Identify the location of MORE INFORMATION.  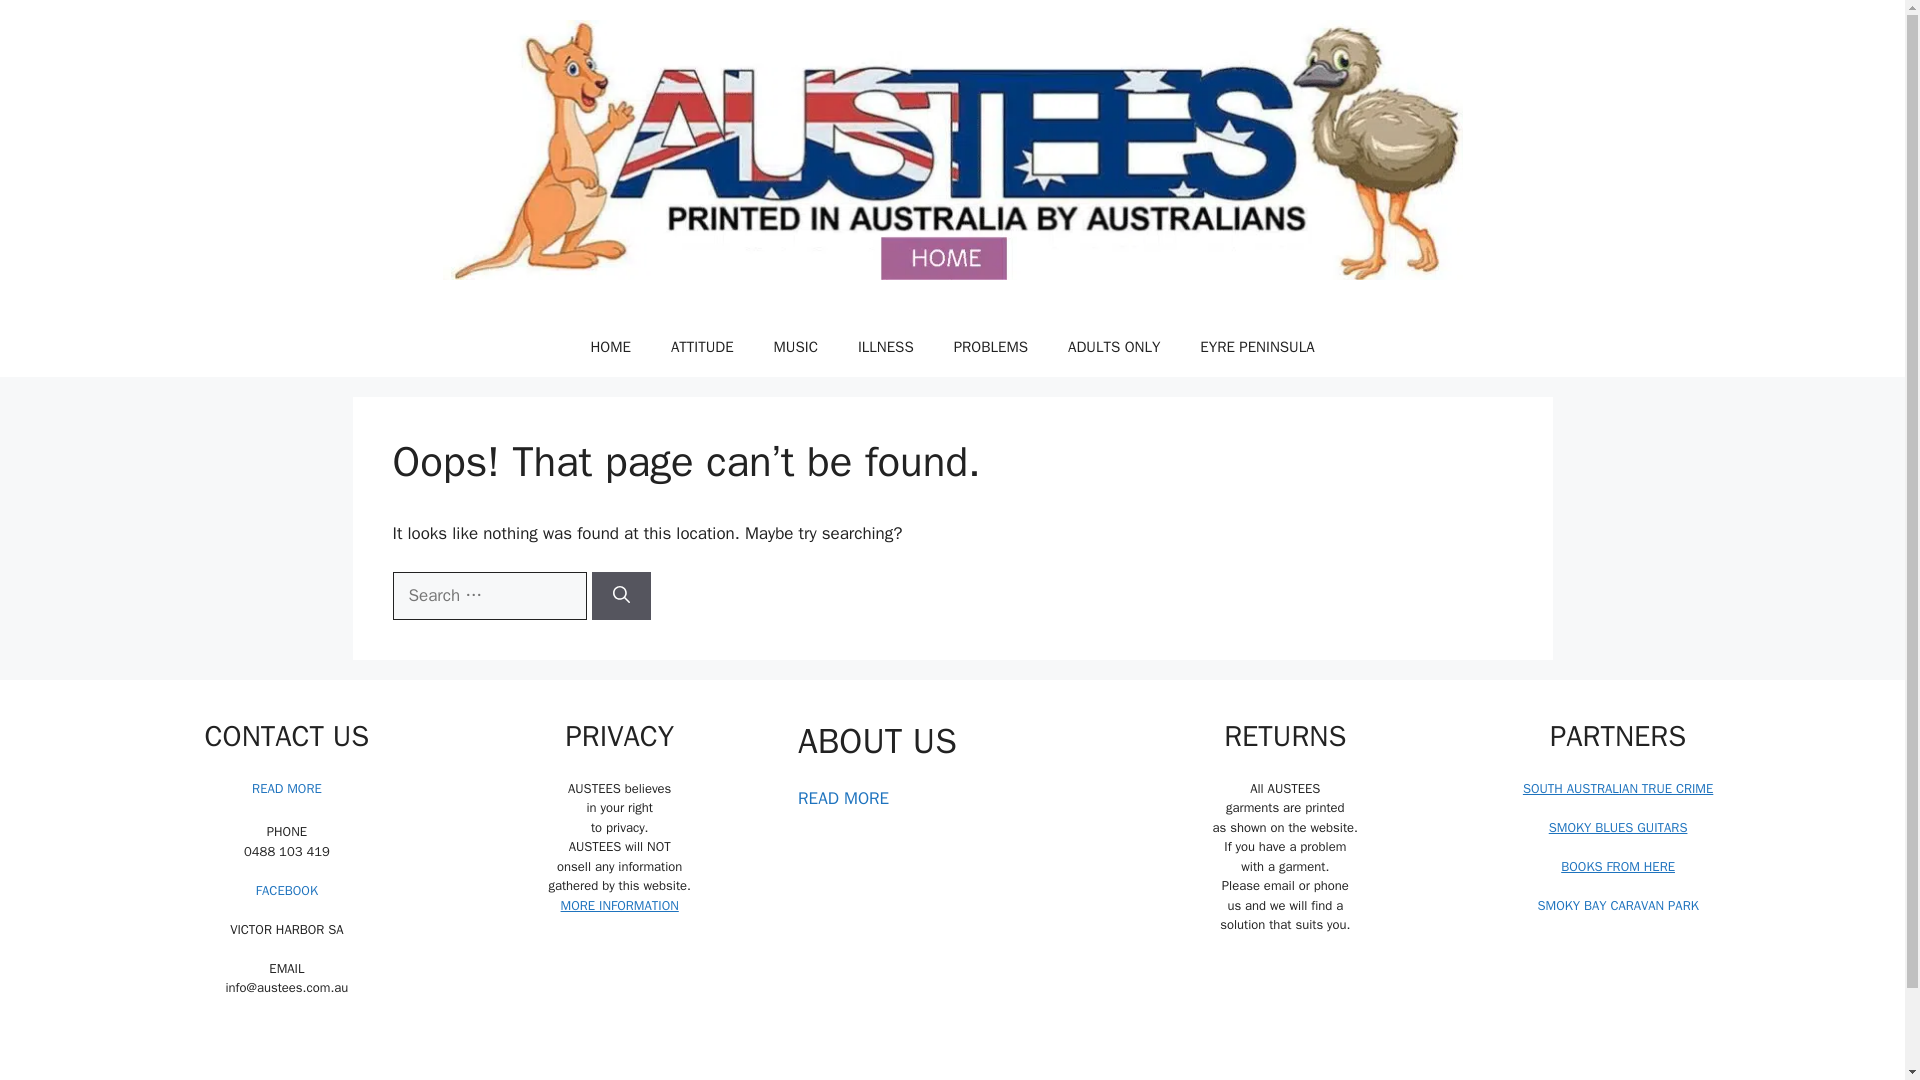
(620, 905).